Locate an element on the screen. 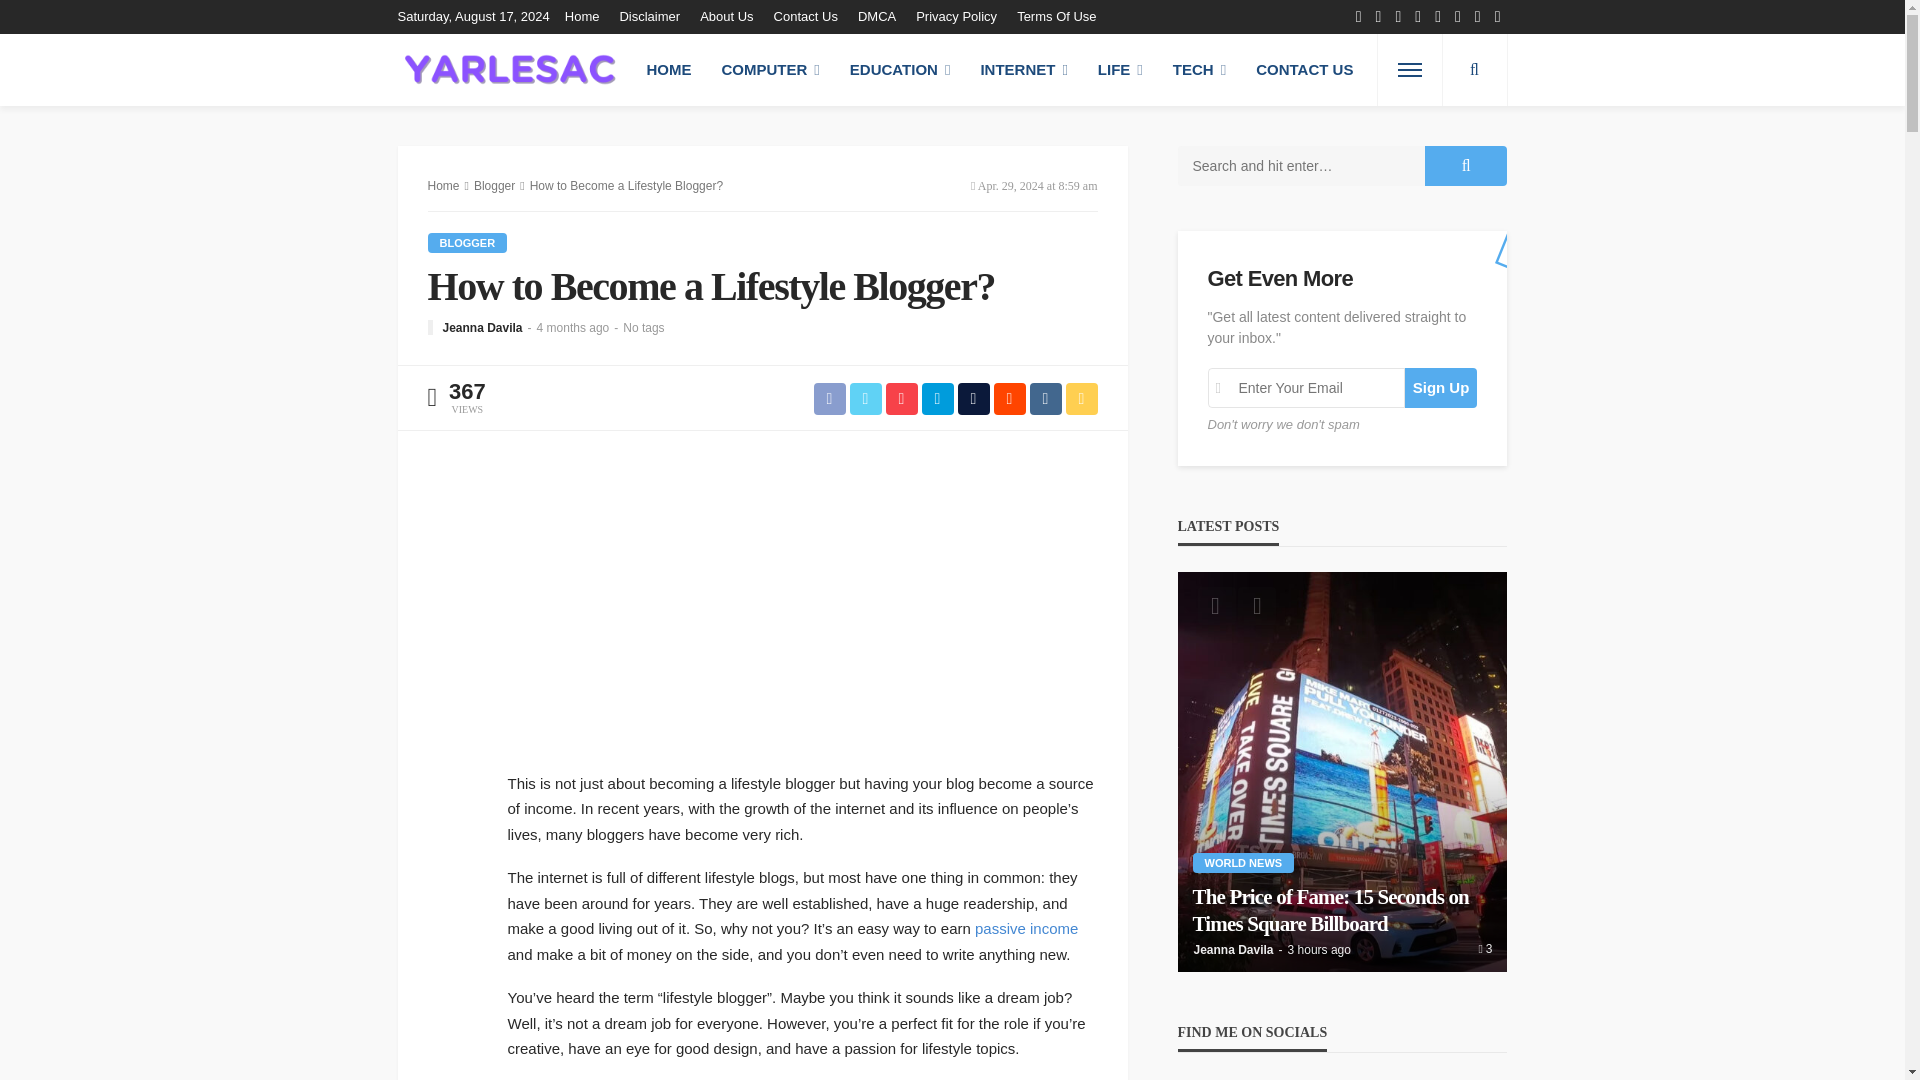  Blogger is located at coordinates (468, 242).